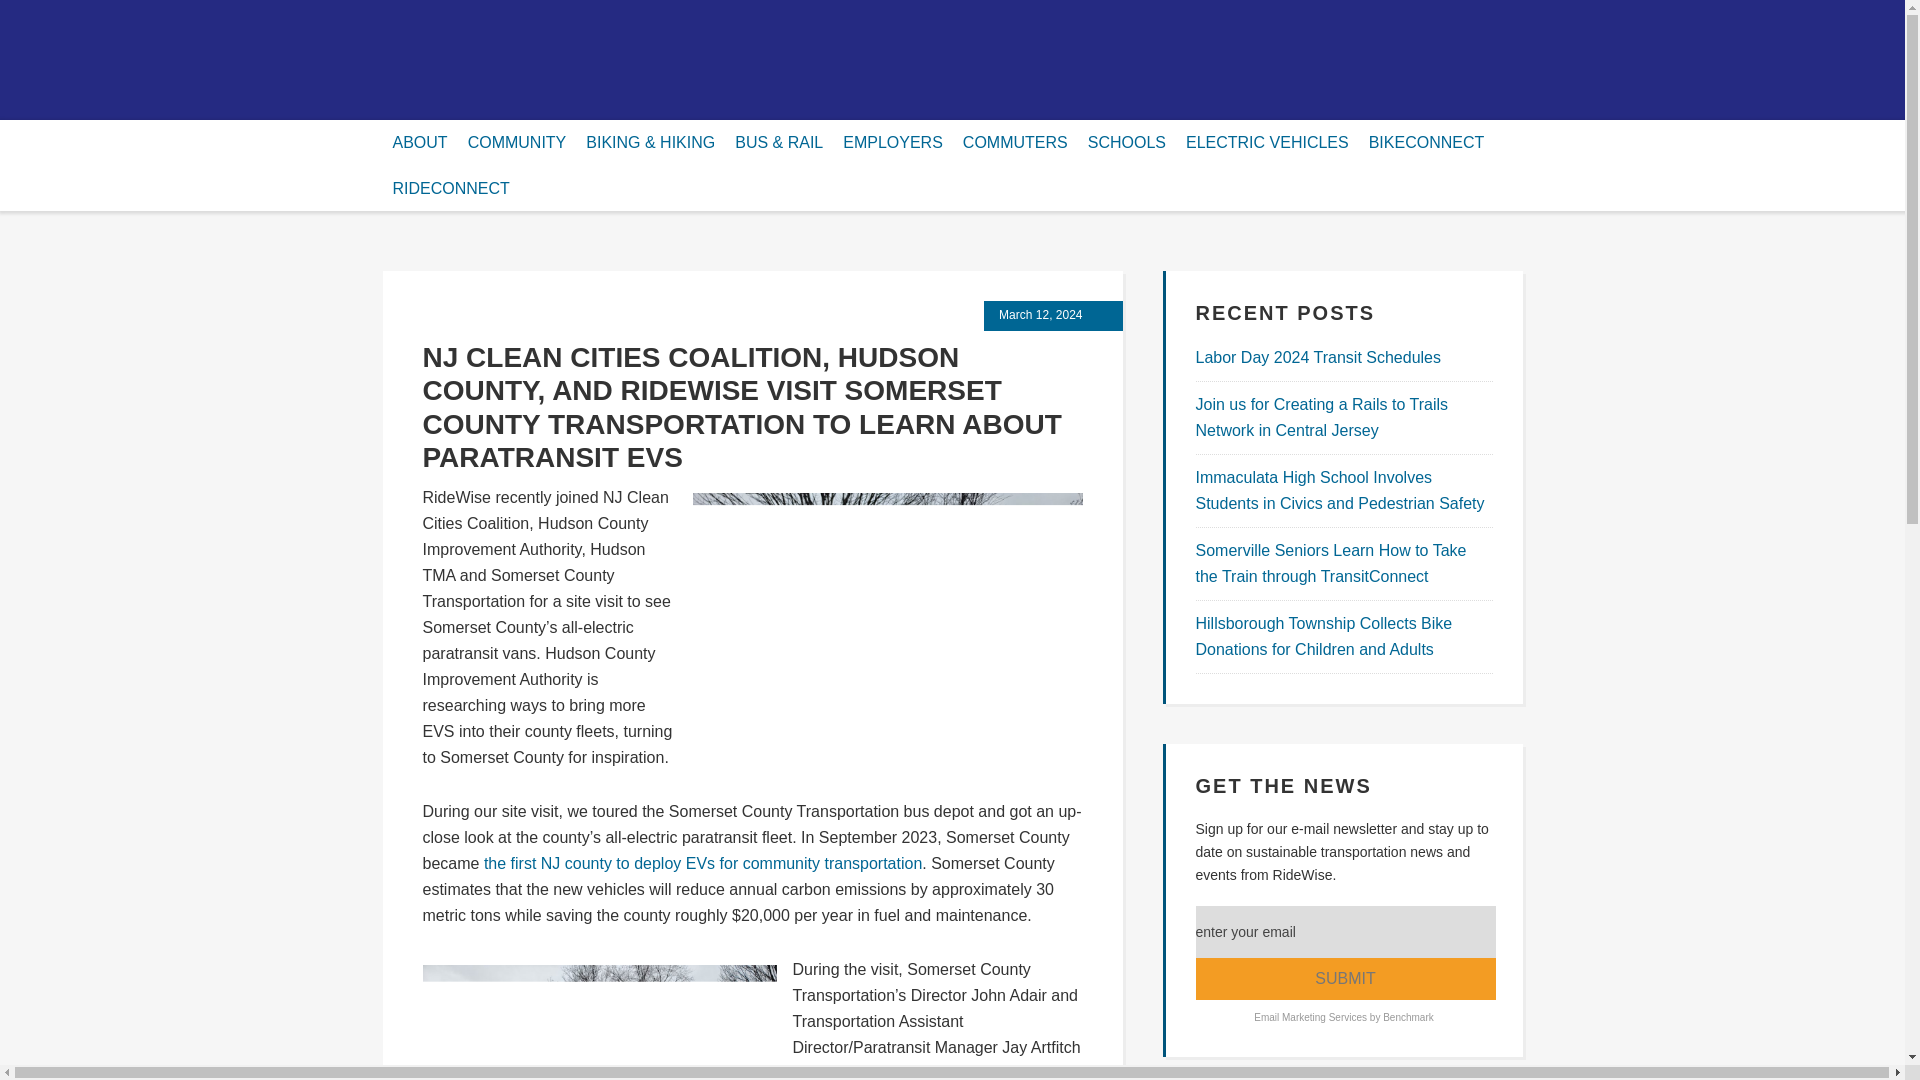 This screenshot has height=1080, width=1920. What do you see at coordinates (1346, 978) in the screenshot?
I see `SUBMIT` at bounding box center [1346, 978].